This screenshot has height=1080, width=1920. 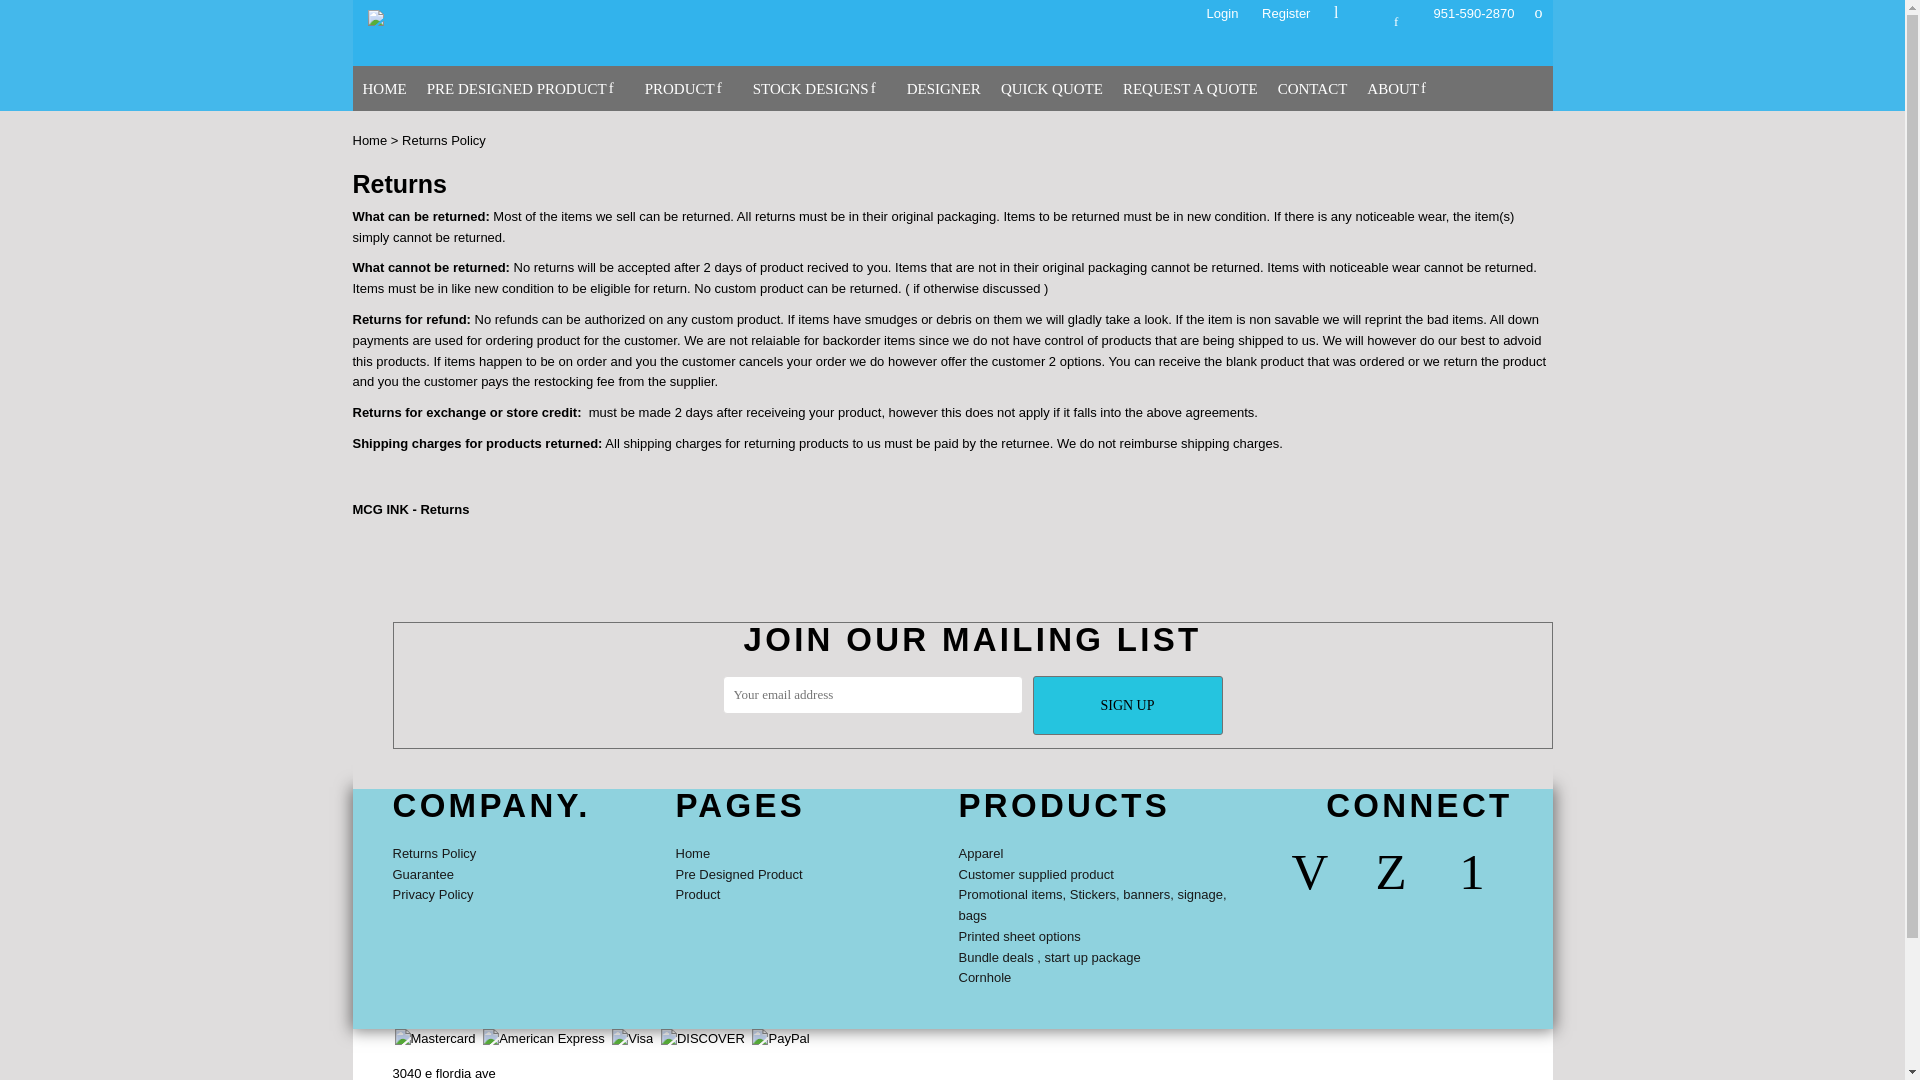 What do you see at coordinates (980, 852) in the screenshot?
I see `Apparel` at bounding box center [980, 852].